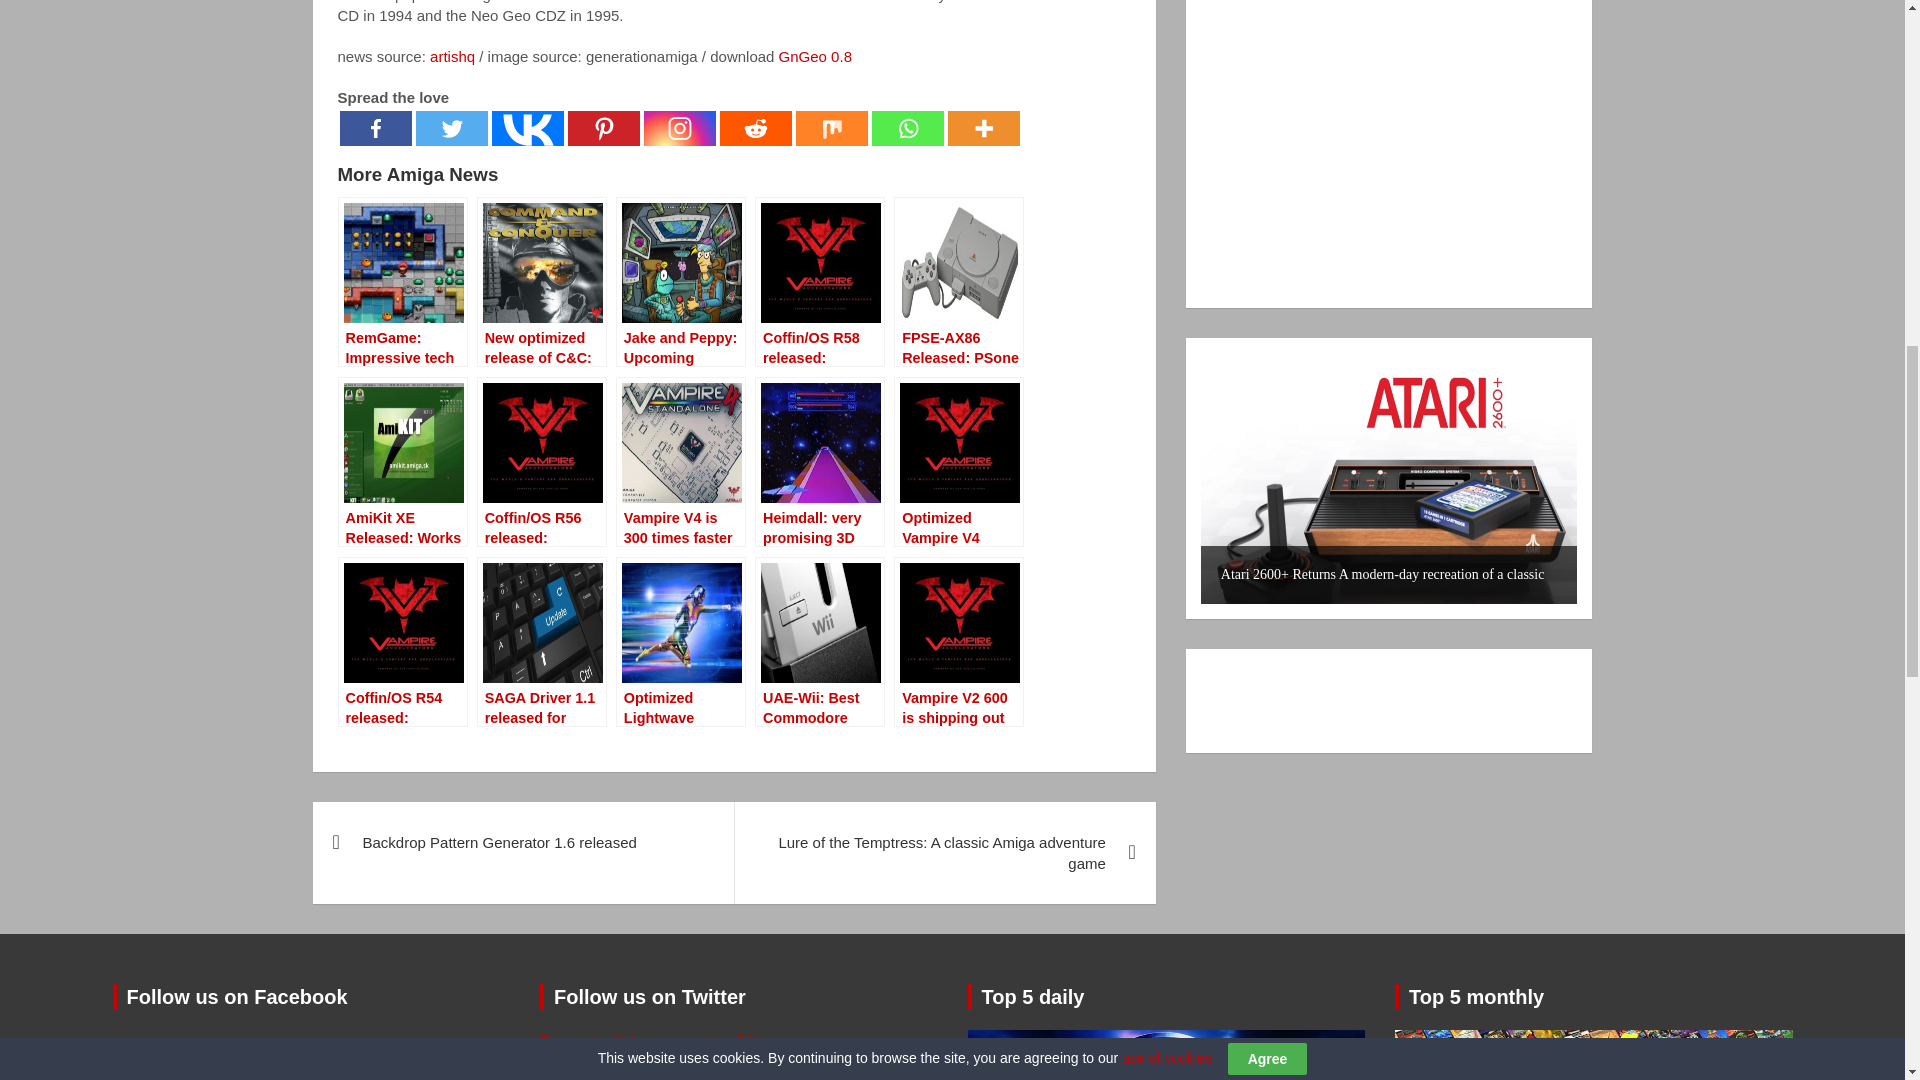 This screenshot has height=1080, width=1920. I want to click on Whatsapp, so click(908, 128).